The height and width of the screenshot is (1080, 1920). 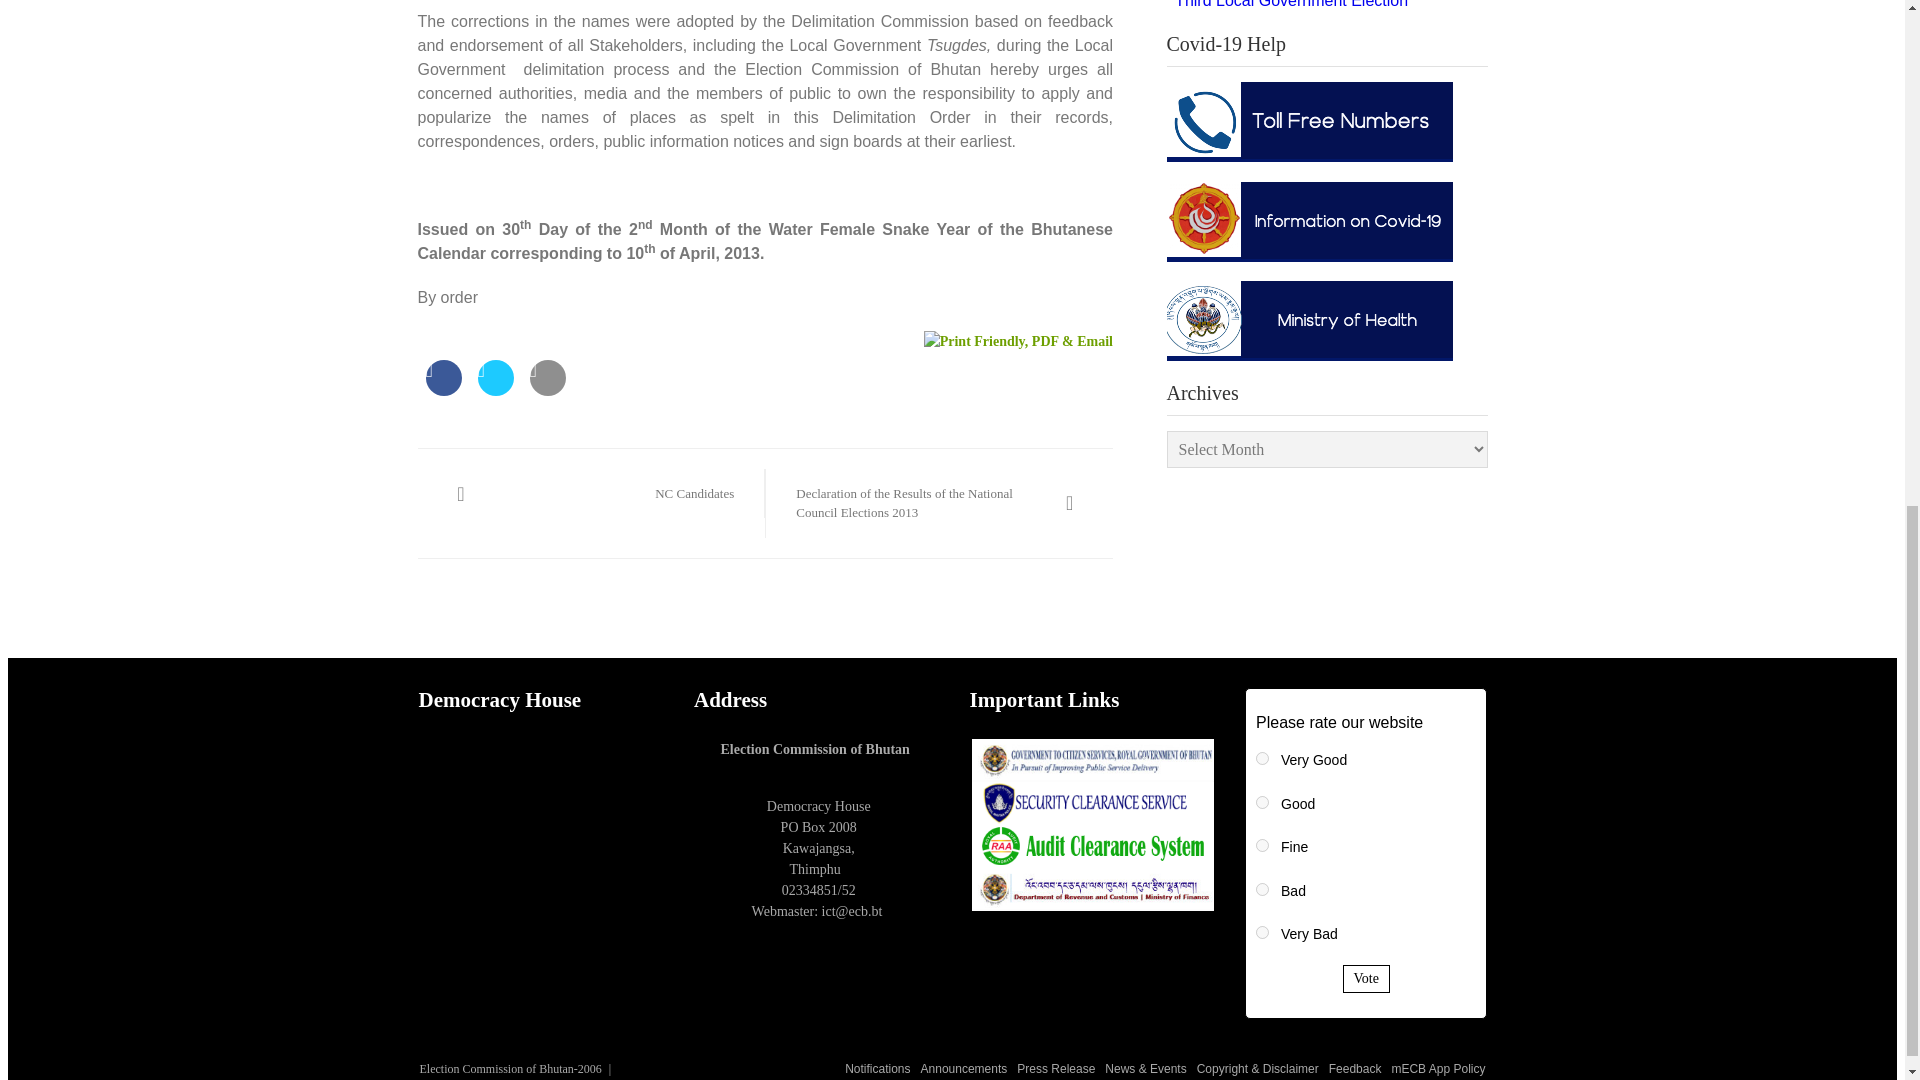 What do you see at coordinates (1262, 846) in the screenshot?
I see `3` at bounding box center [1262, 846].